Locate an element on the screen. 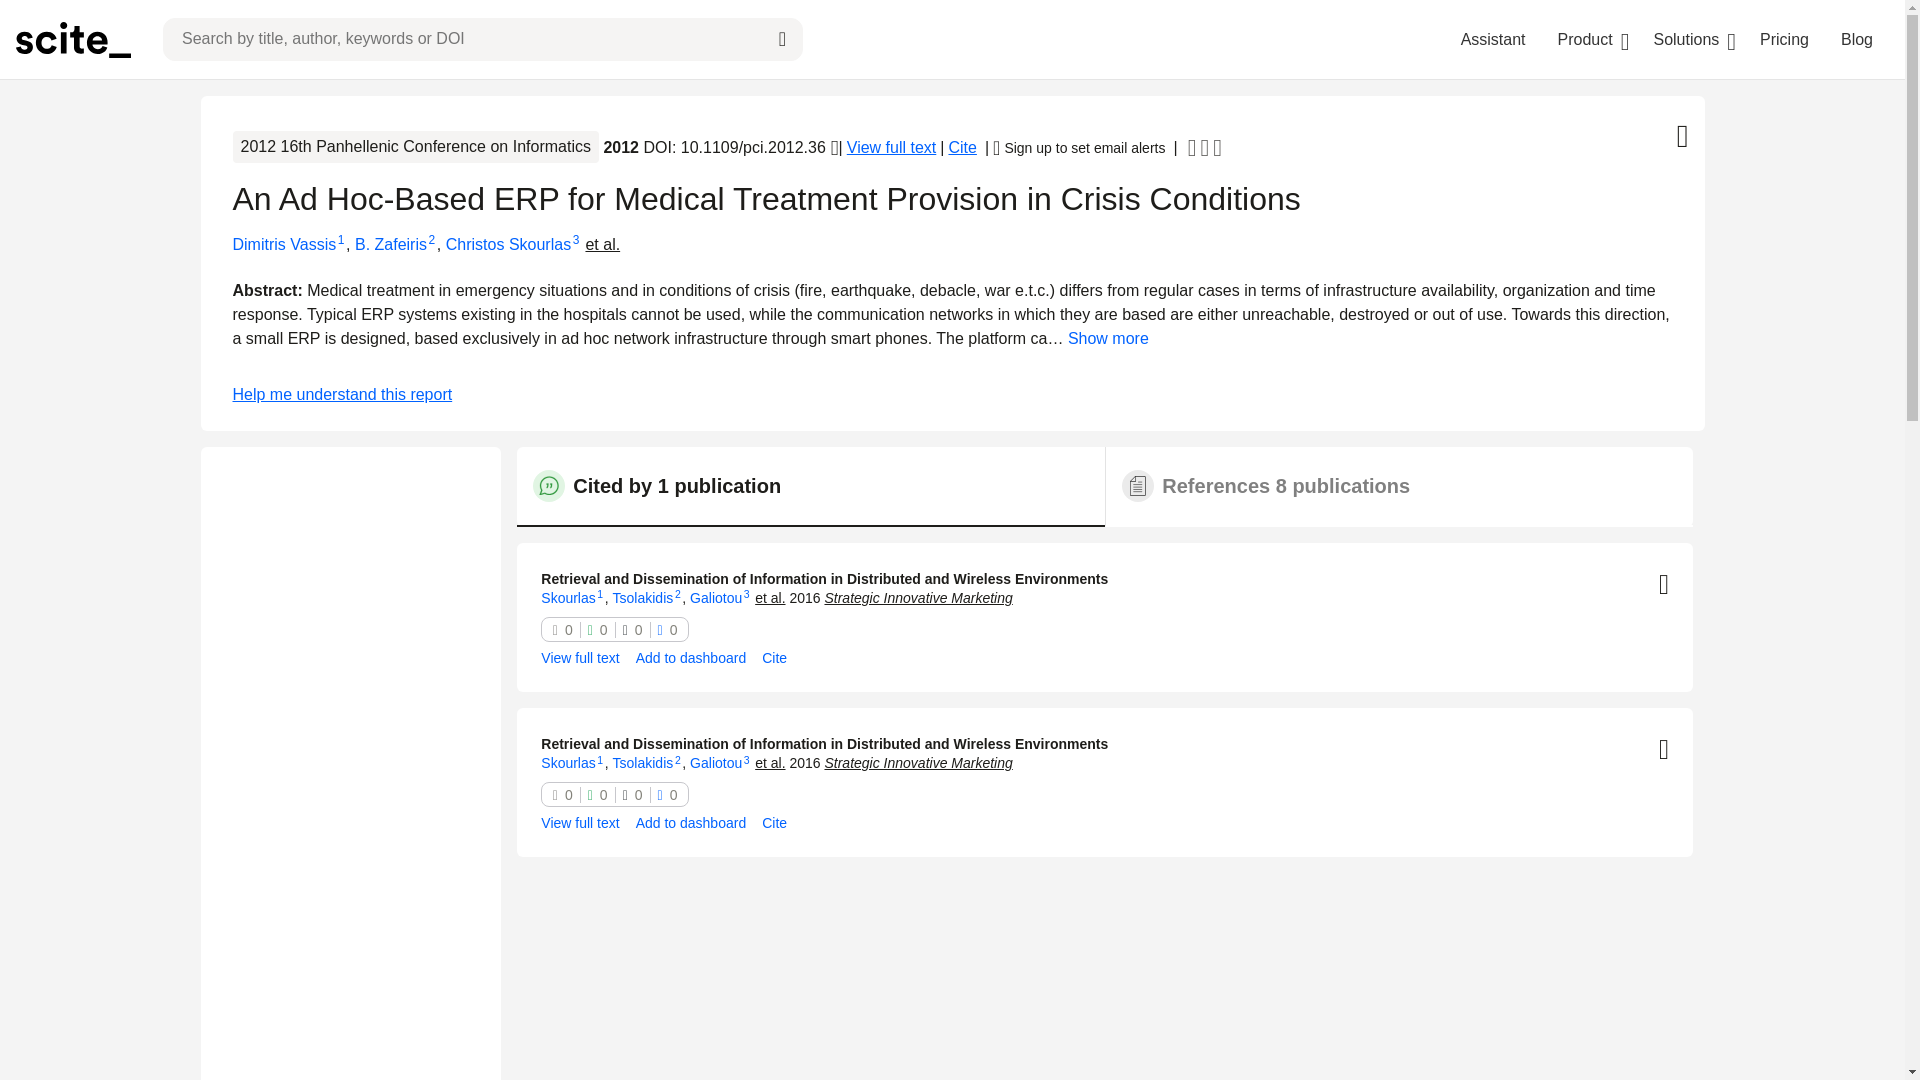 The height and width of the screenshot is (1080, 1920). Cite is located at coordinates (962, 148).